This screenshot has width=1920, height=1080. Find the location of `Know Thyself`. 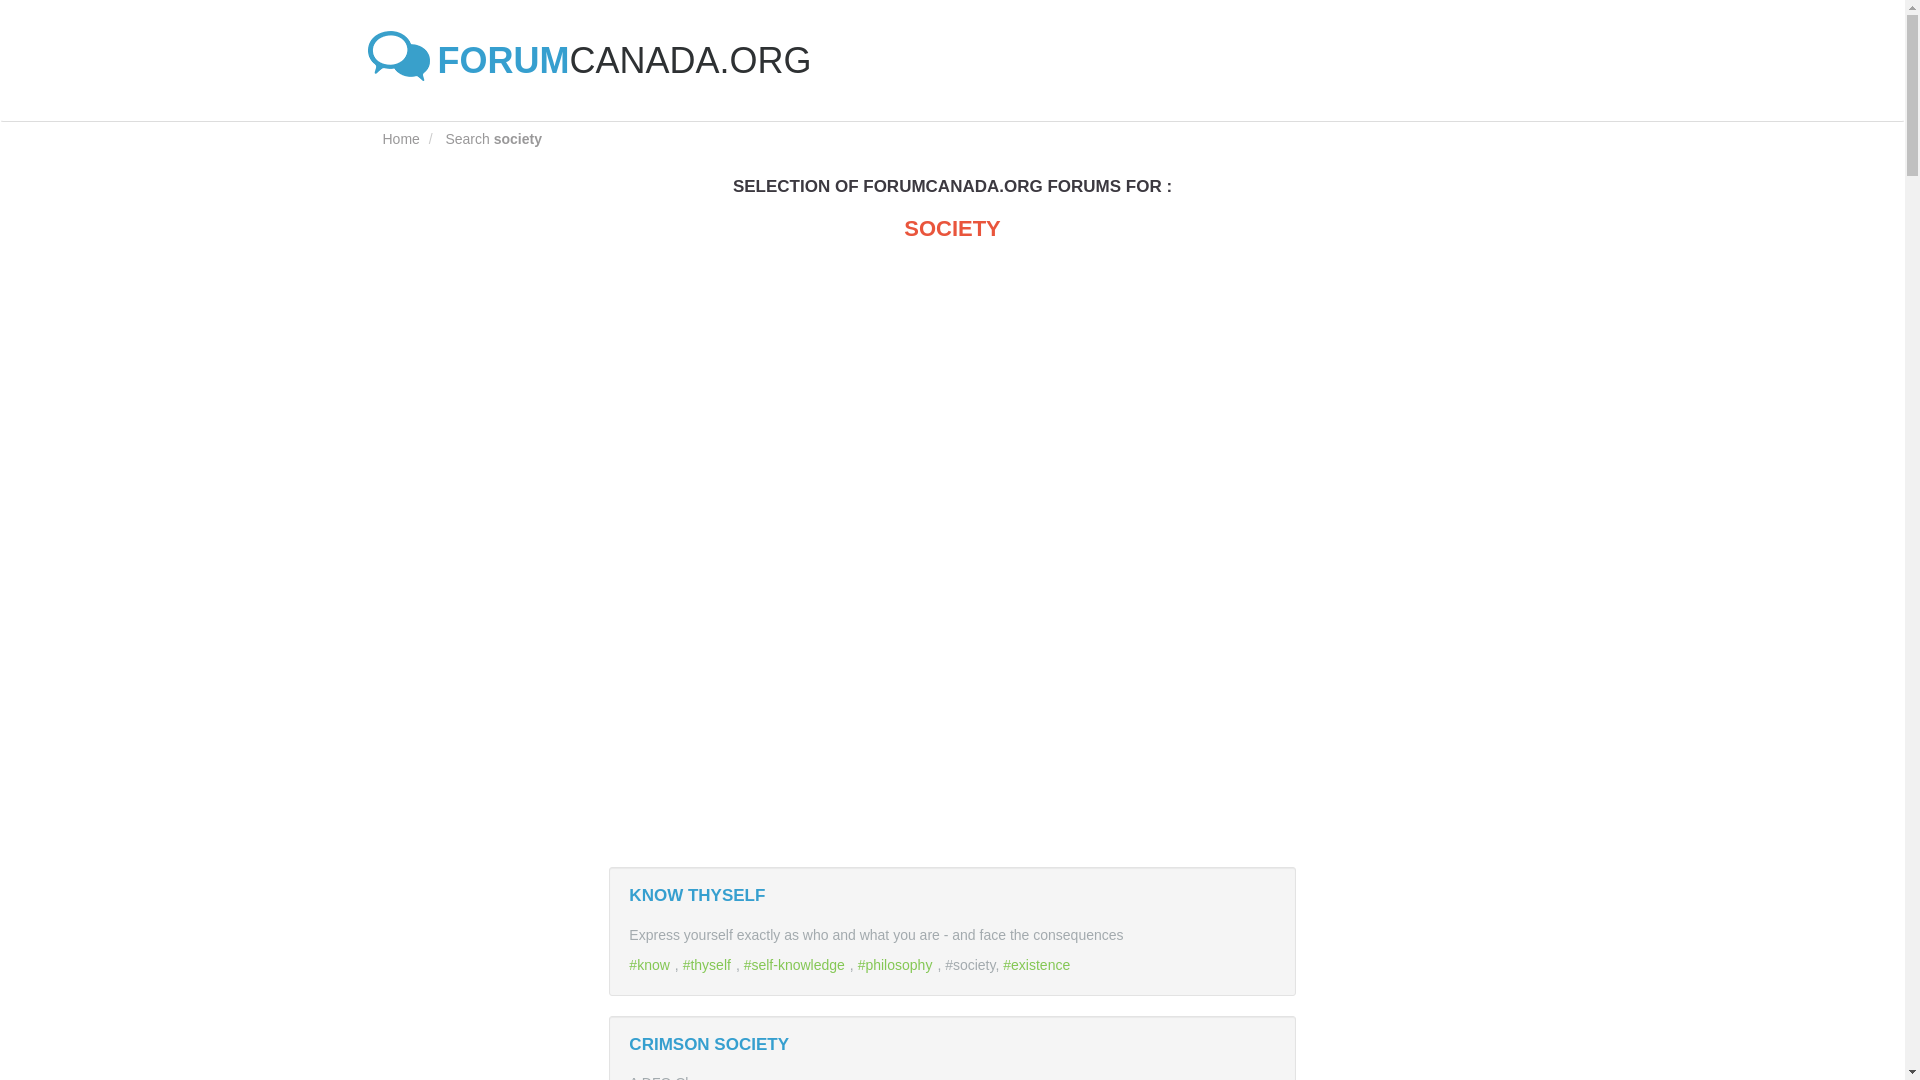

Know Thyself is located at coordinates (696, 895).